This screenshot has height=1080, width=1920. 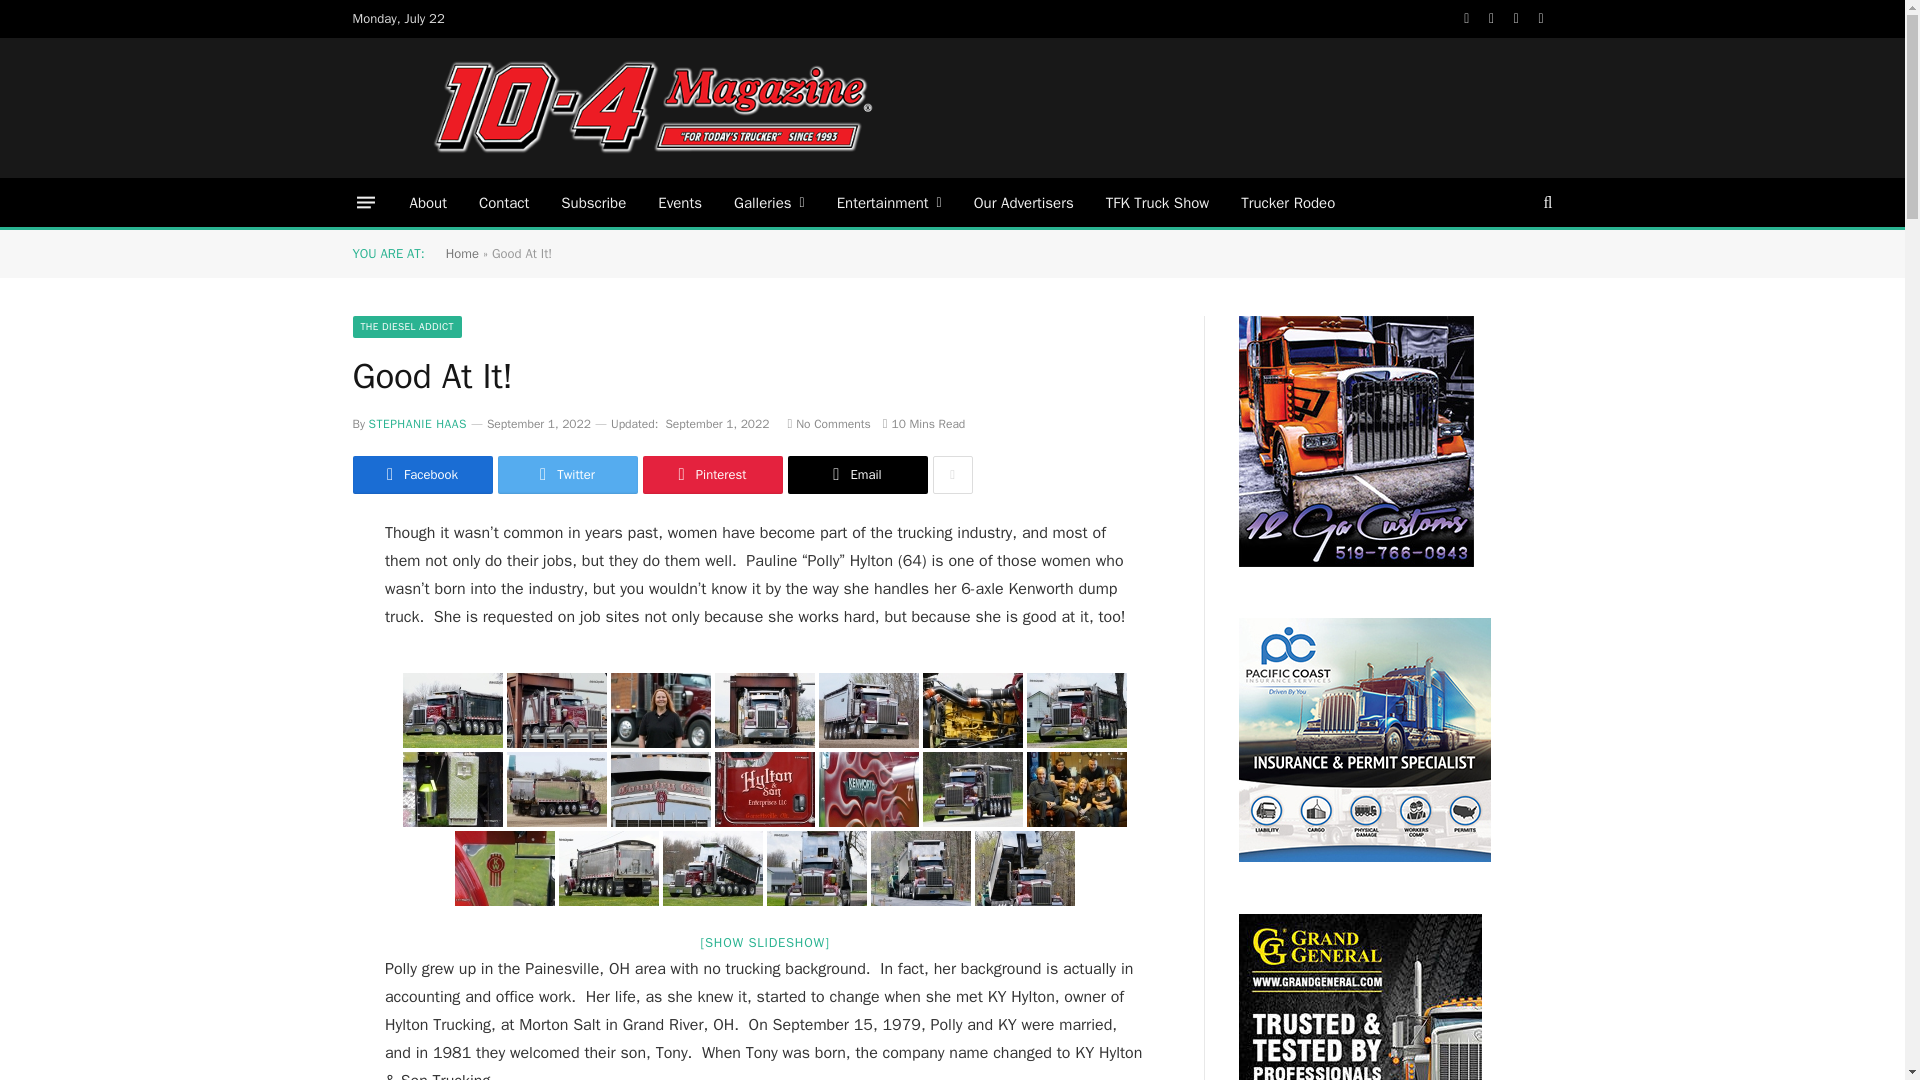 I want to click on Posts by Stephanie Haas, so click(x=417, y=424).